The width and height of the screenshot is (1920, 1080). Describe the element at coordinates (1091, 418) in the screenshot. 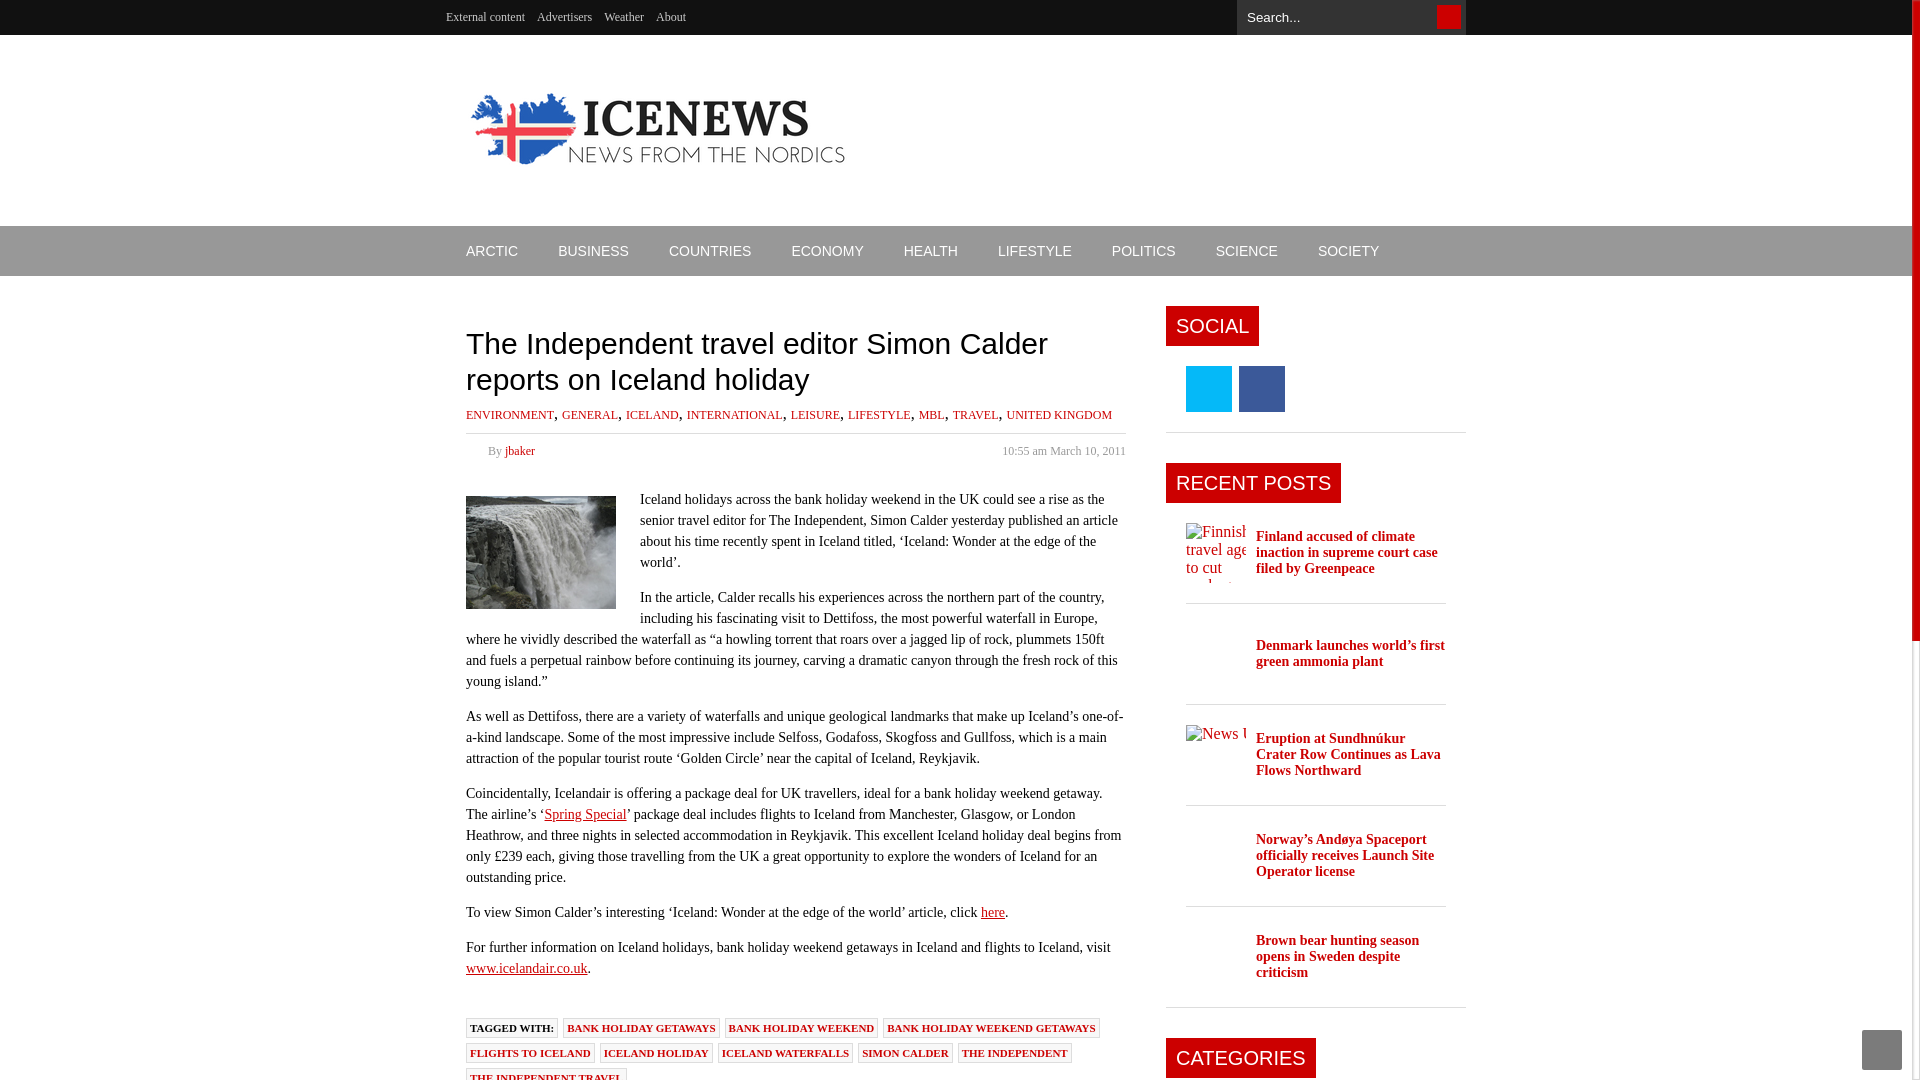

I see `Zoom out post body text` at that location.